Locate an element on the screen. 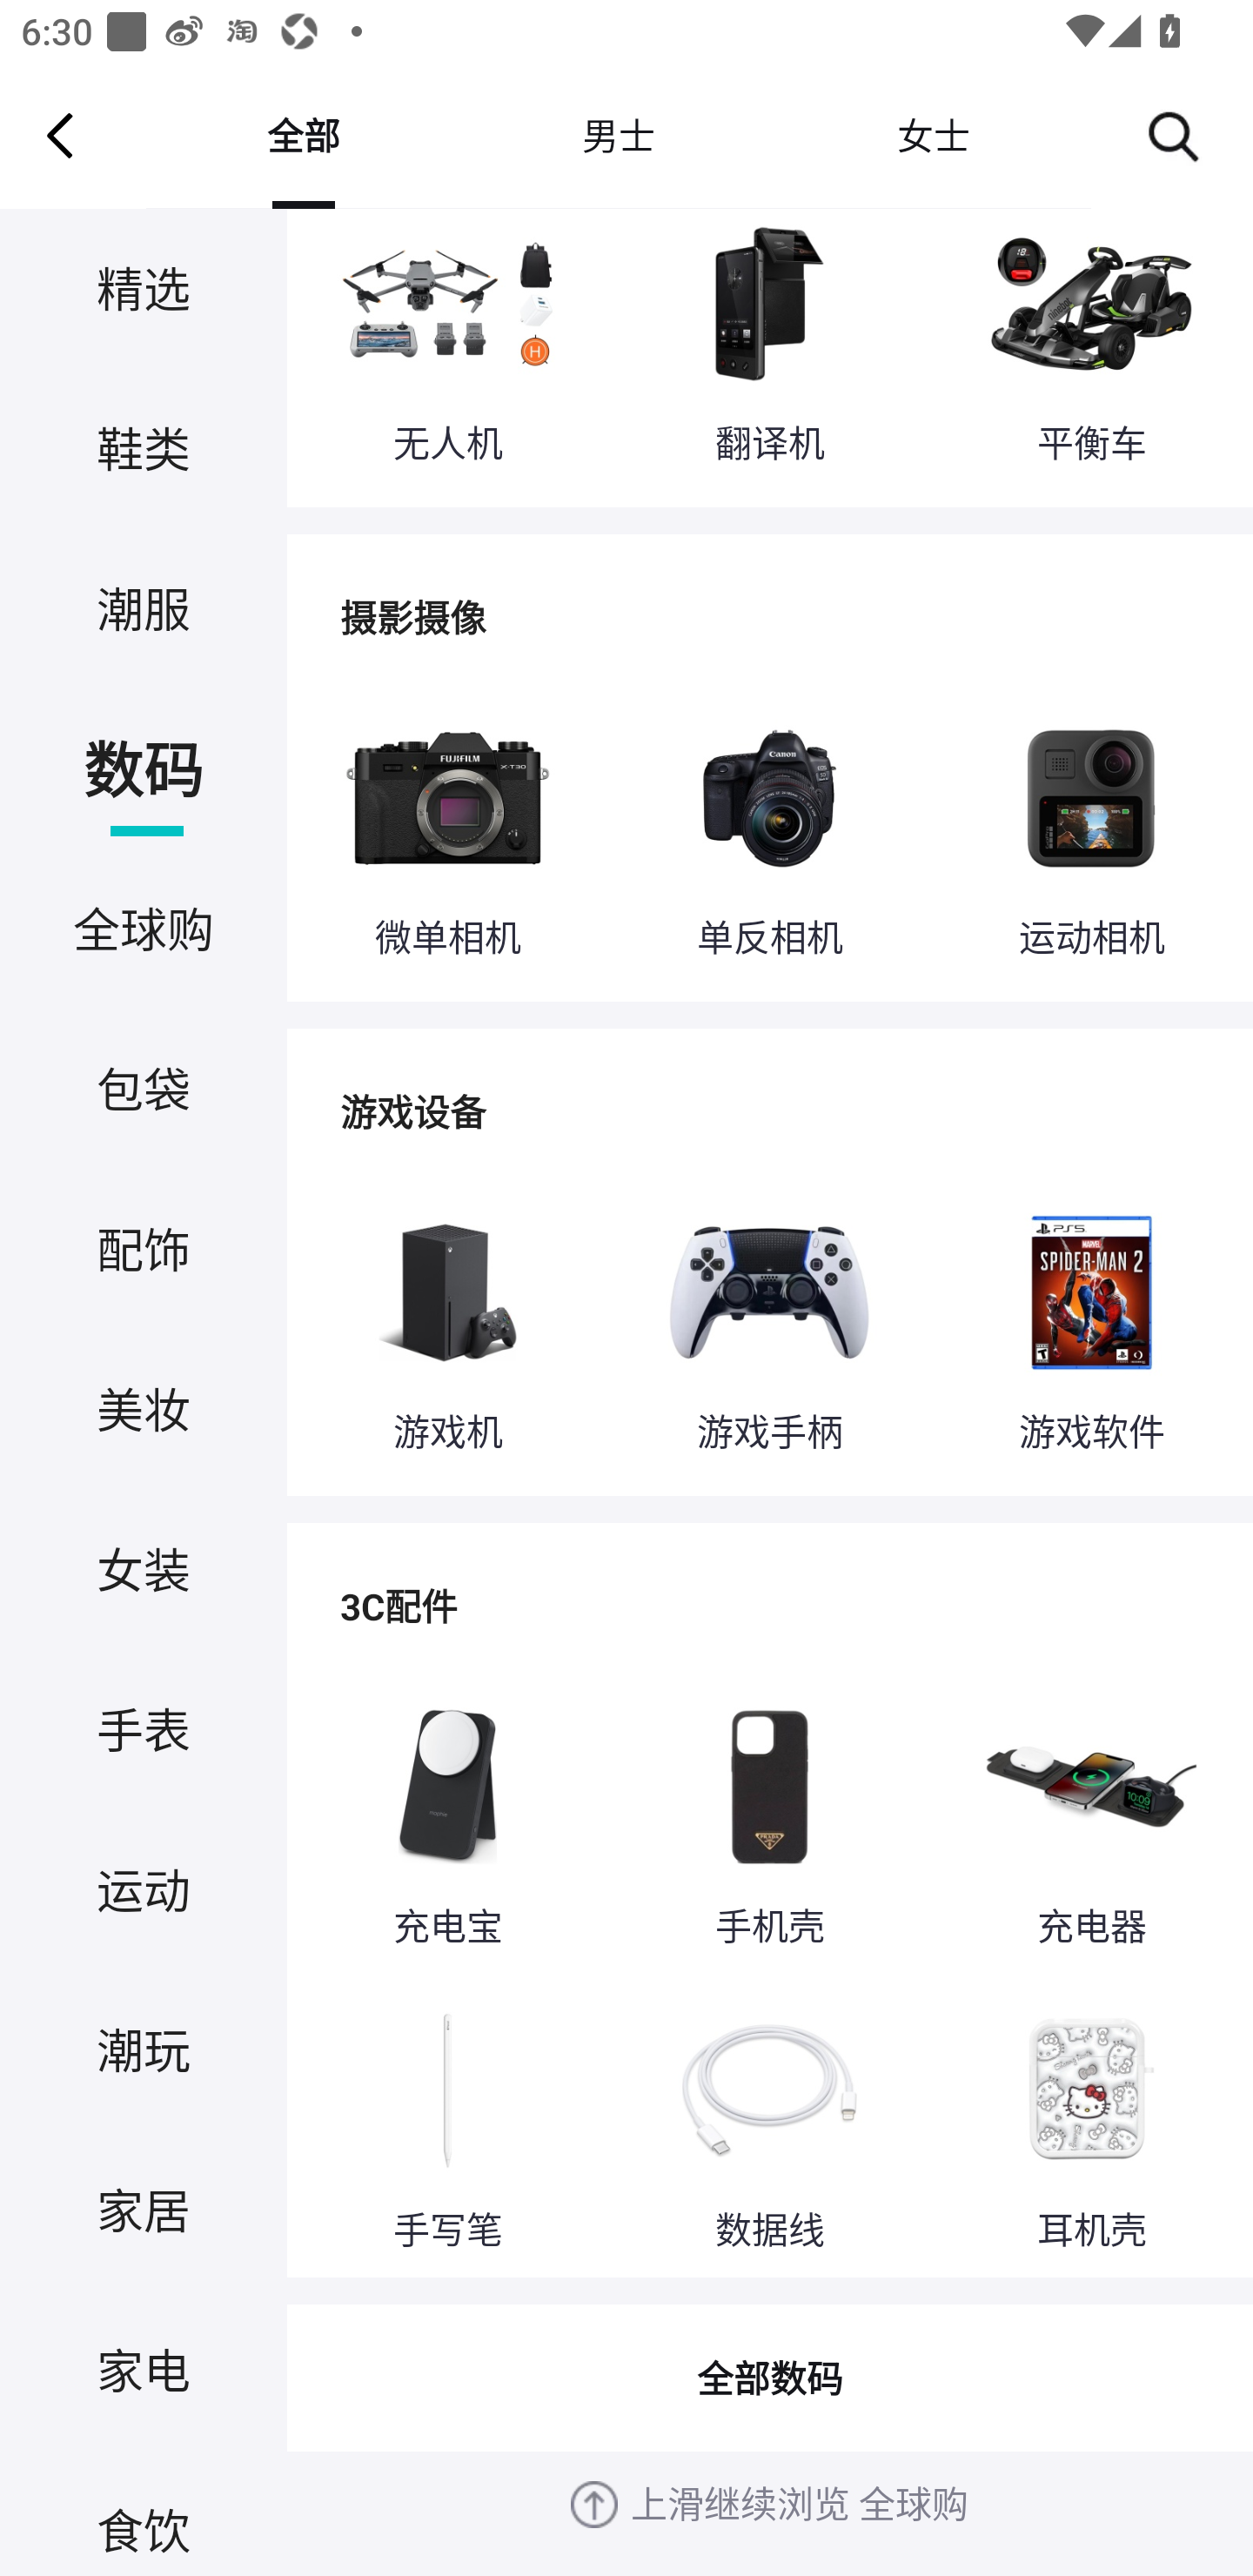  数据线 is located at coordinates (769, 2125).